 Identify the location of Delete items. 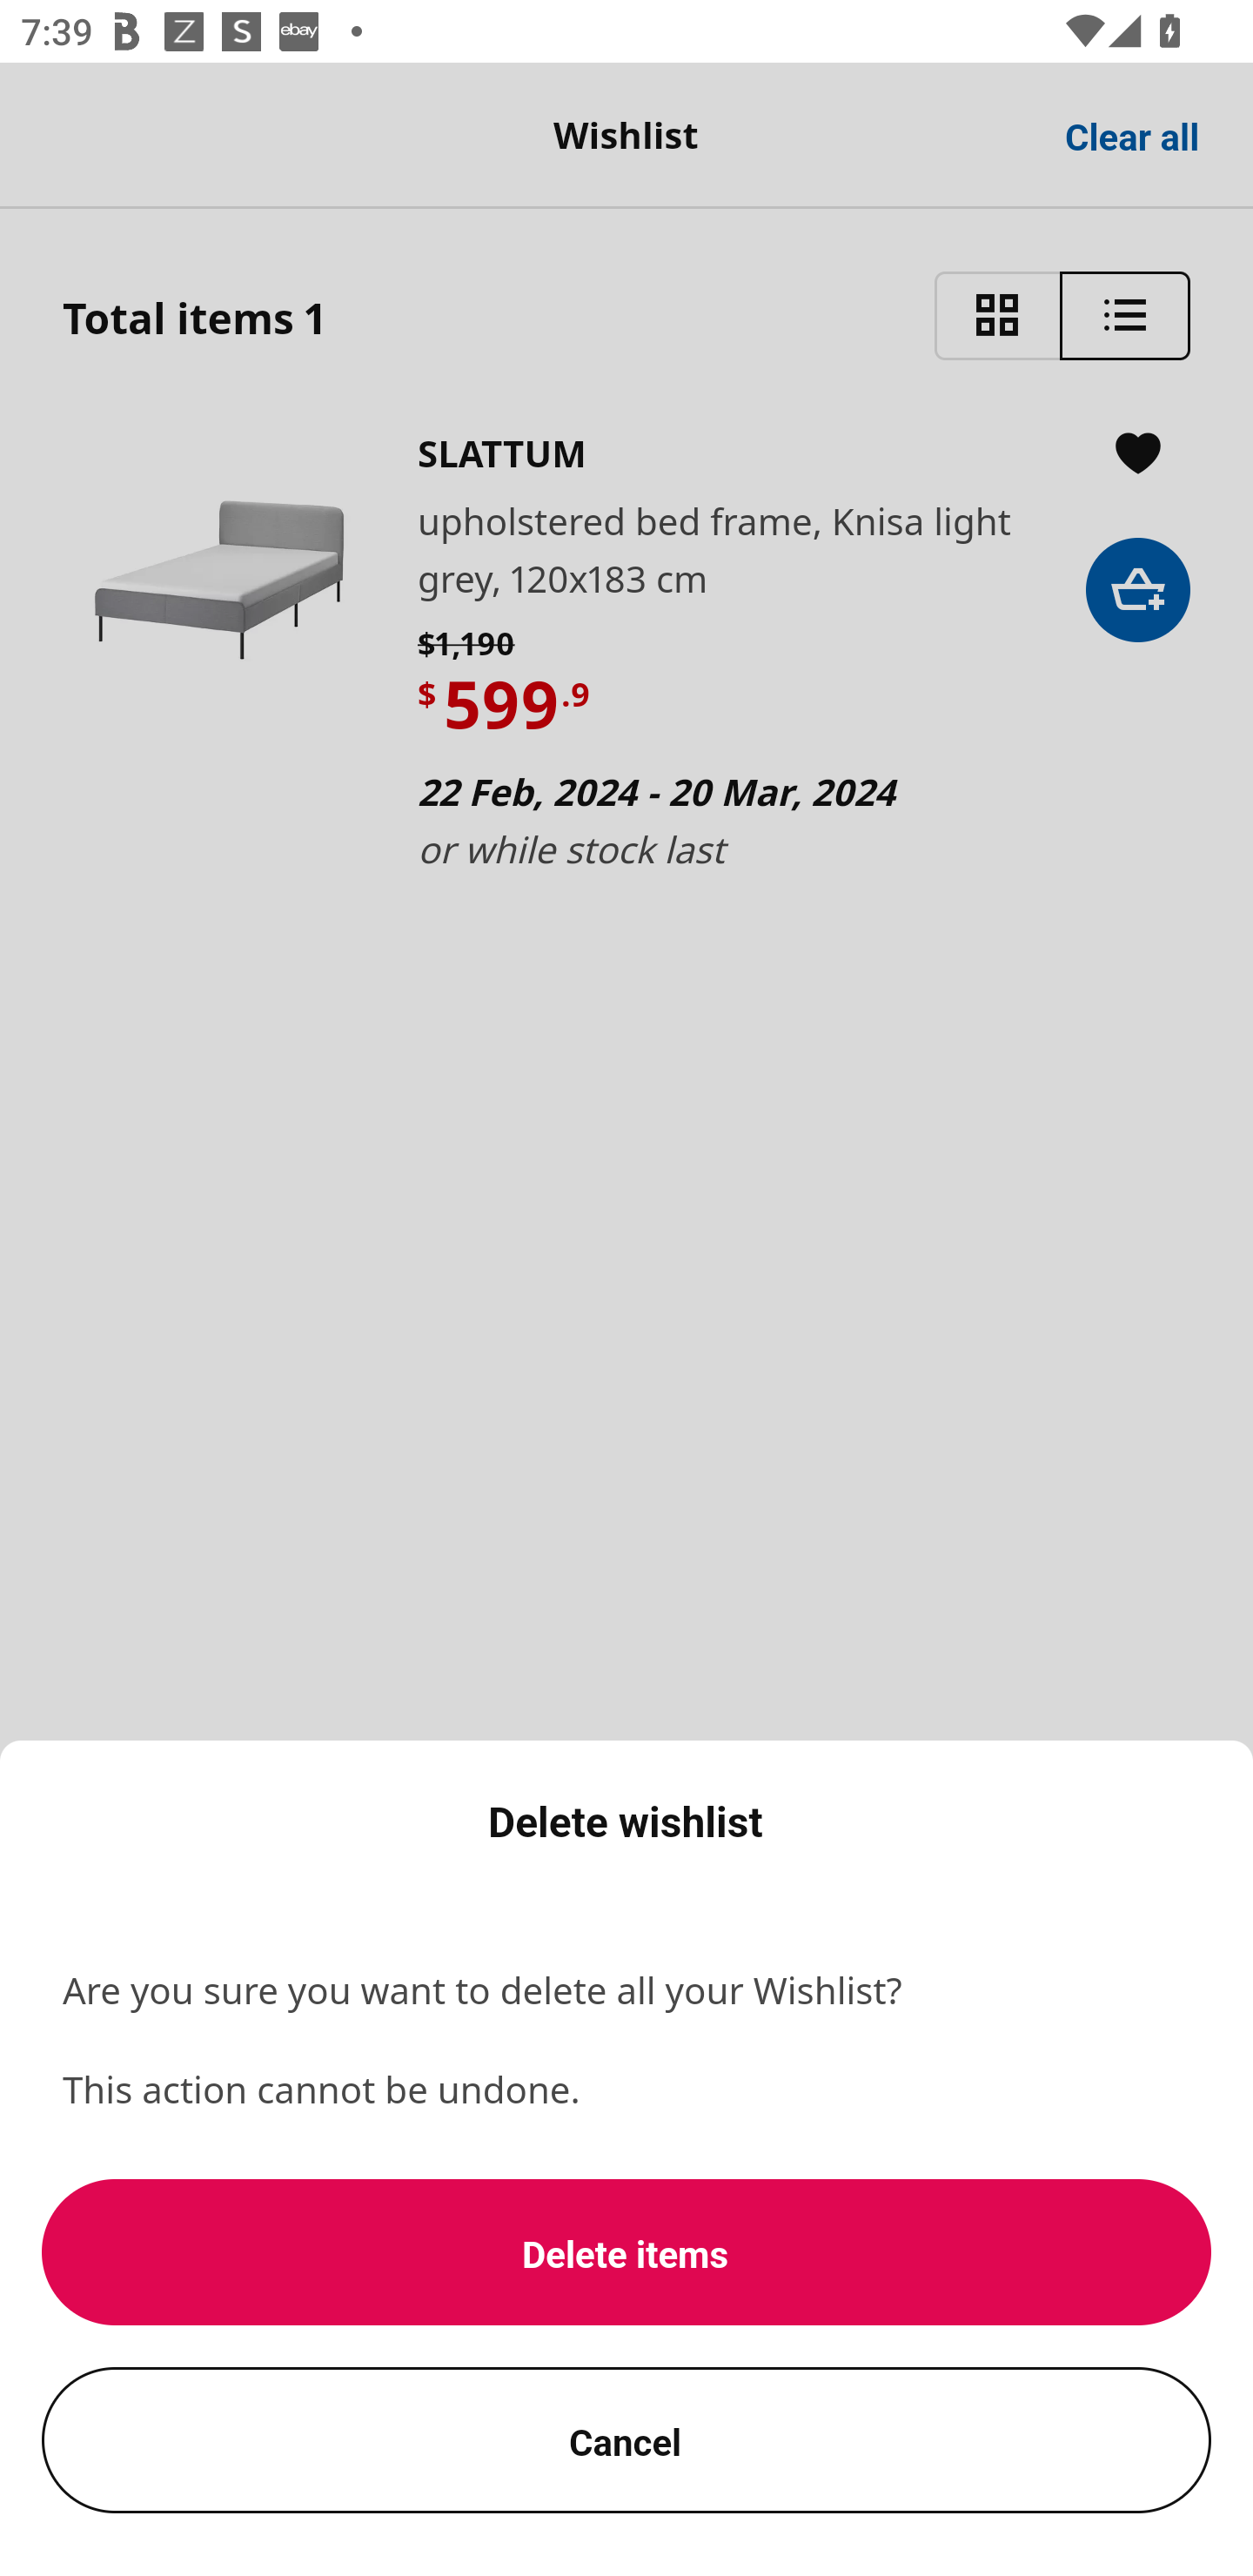
(626, 2252).